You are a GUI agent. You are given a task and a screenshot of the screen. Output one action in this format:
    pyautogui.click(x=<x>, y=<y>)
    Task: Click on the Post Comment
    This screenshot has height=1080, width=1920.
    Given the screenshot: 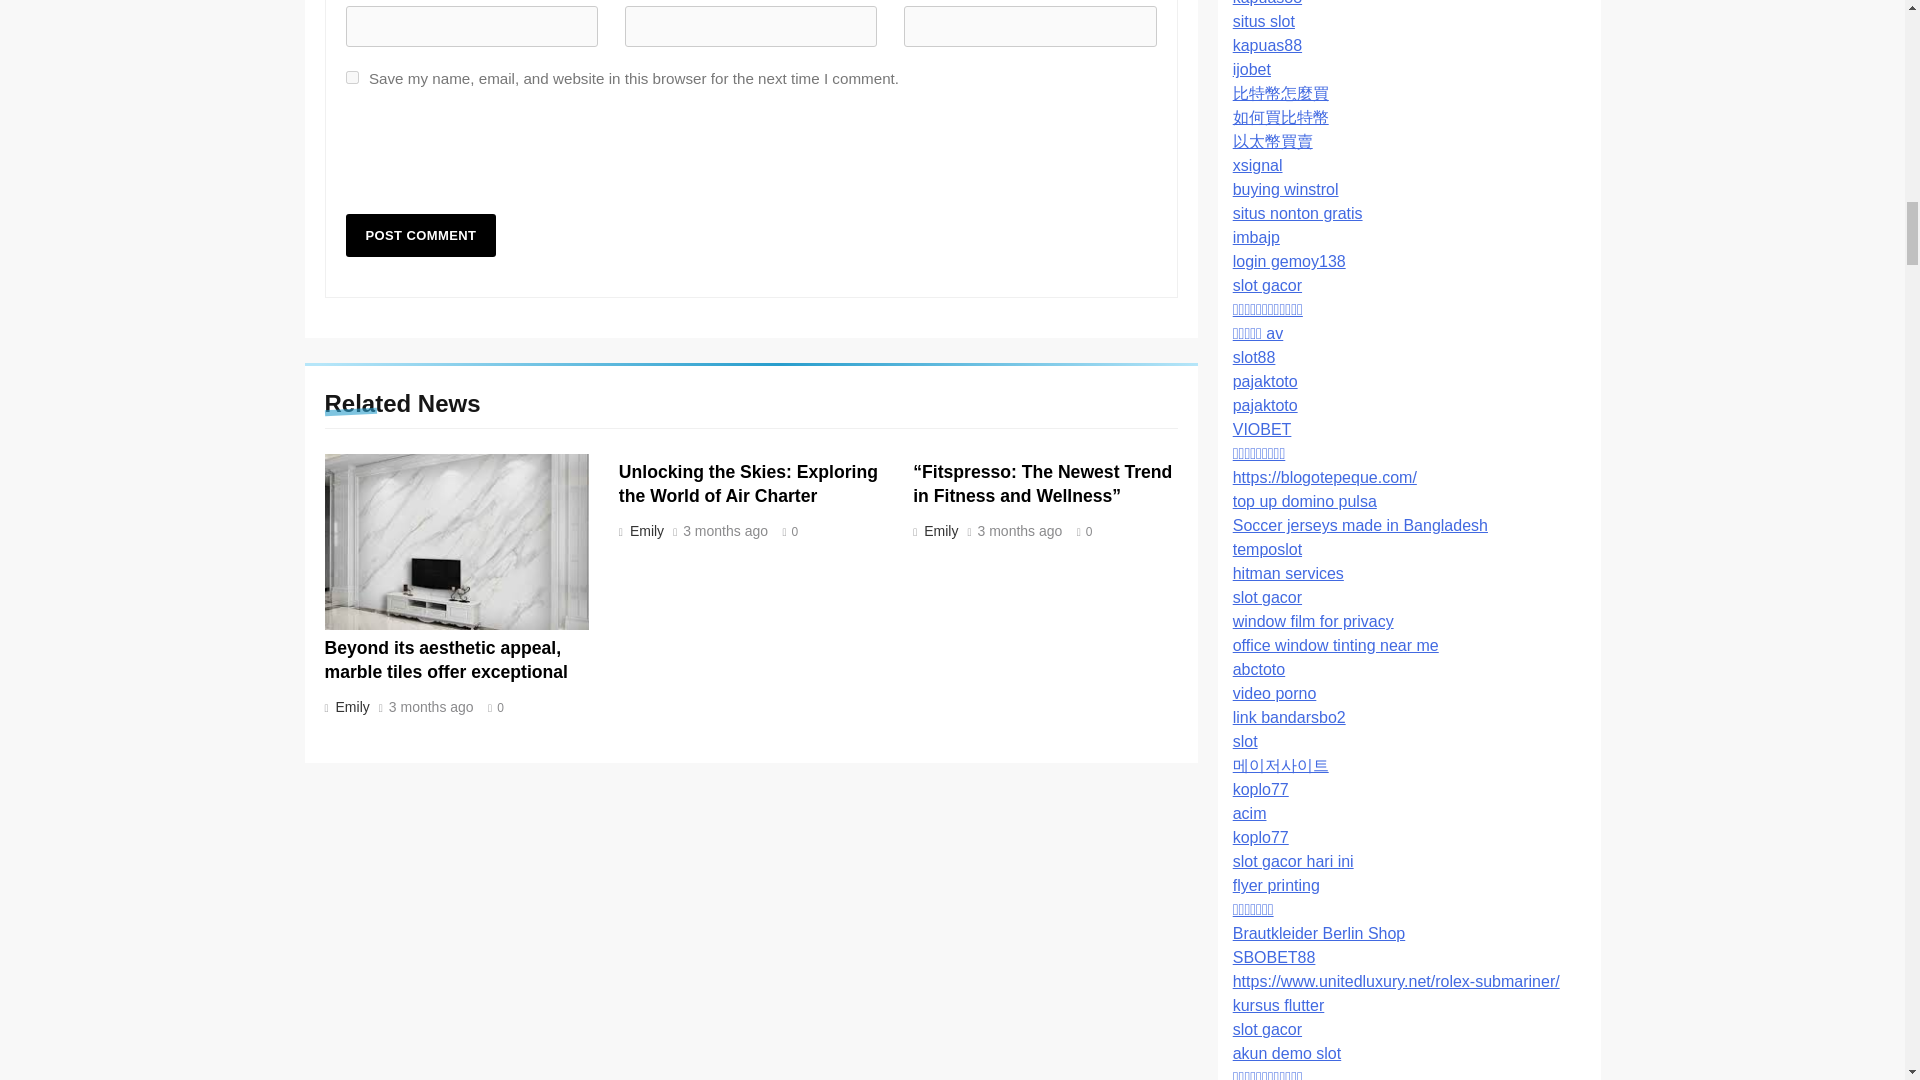 What is the action you would take?
    pyautogui.click(x=421, y=235)
    